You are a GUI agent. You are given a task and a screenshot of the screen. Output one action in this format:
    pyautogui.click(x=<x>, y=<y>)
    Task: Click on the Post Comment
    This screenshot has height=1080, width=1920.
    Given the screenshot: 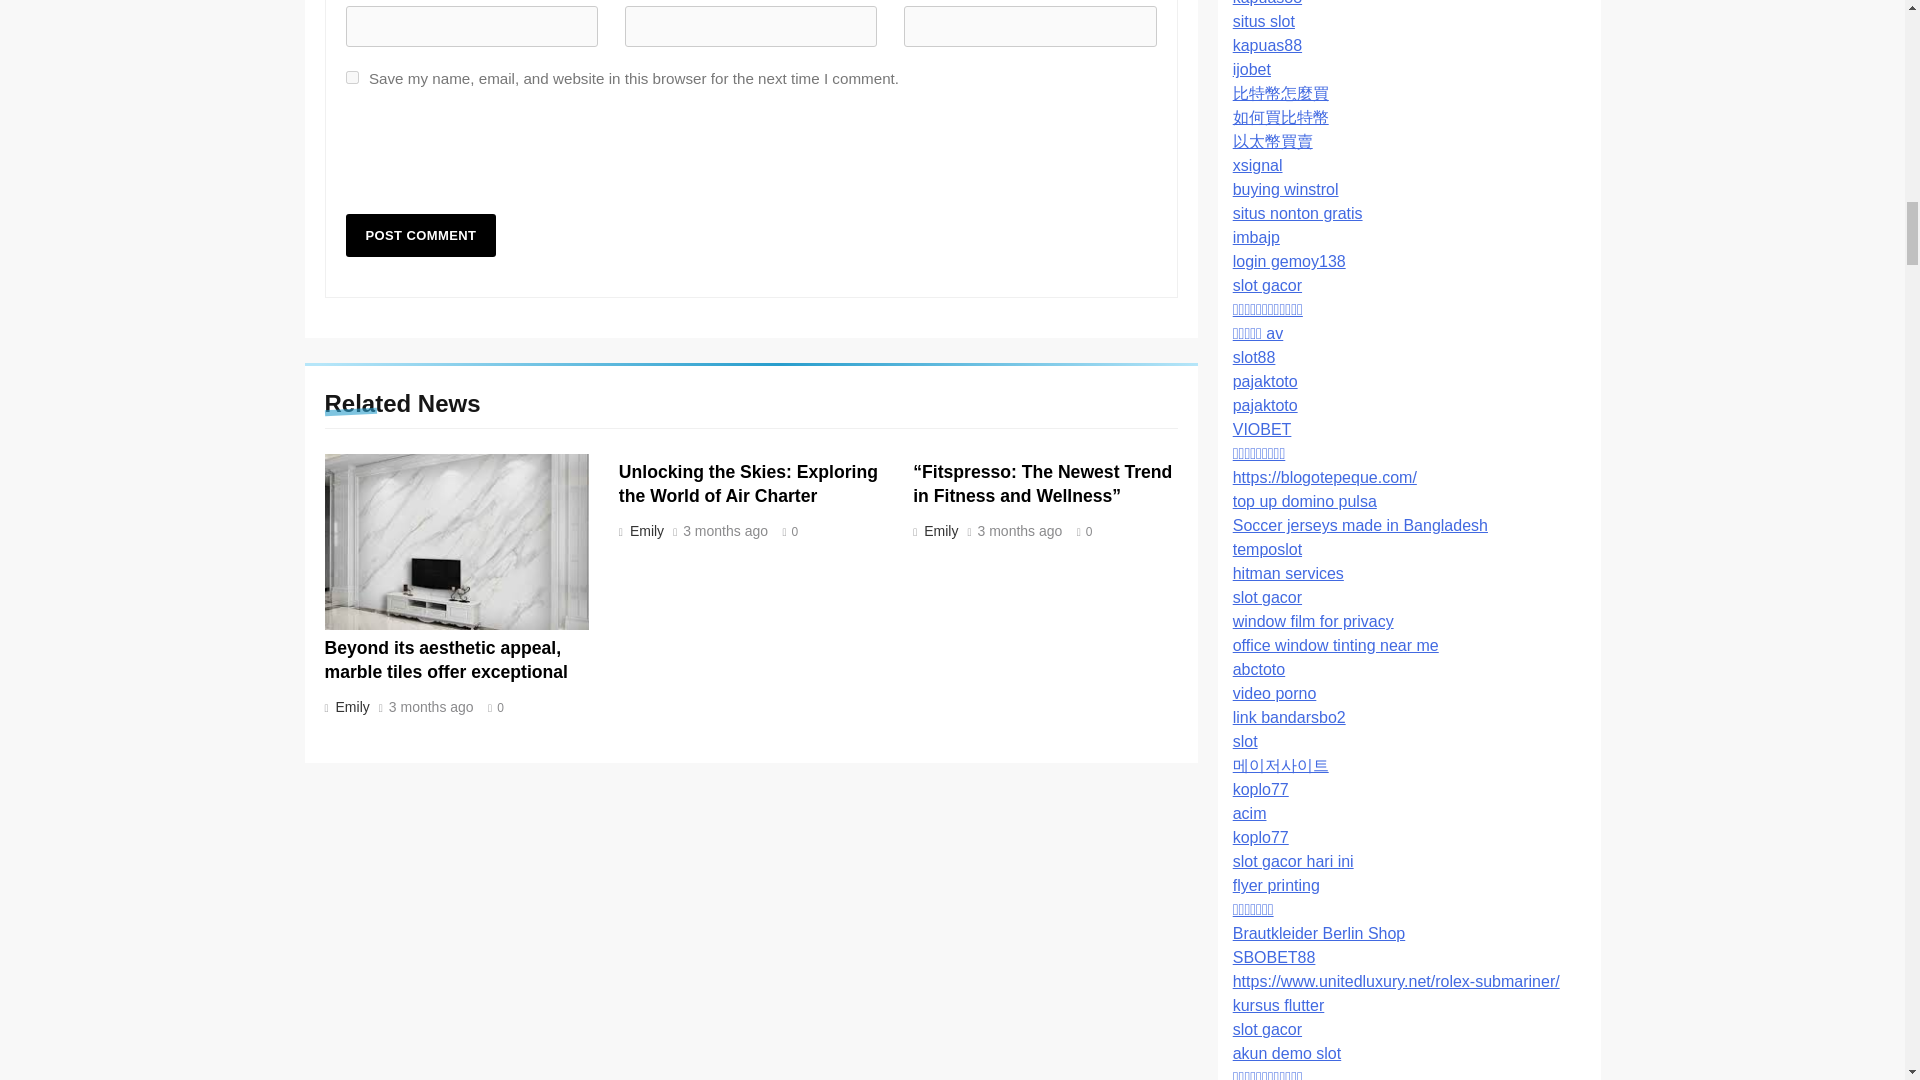 What is the action you would take?
    pyautogui.click(x=421, y=235)
    